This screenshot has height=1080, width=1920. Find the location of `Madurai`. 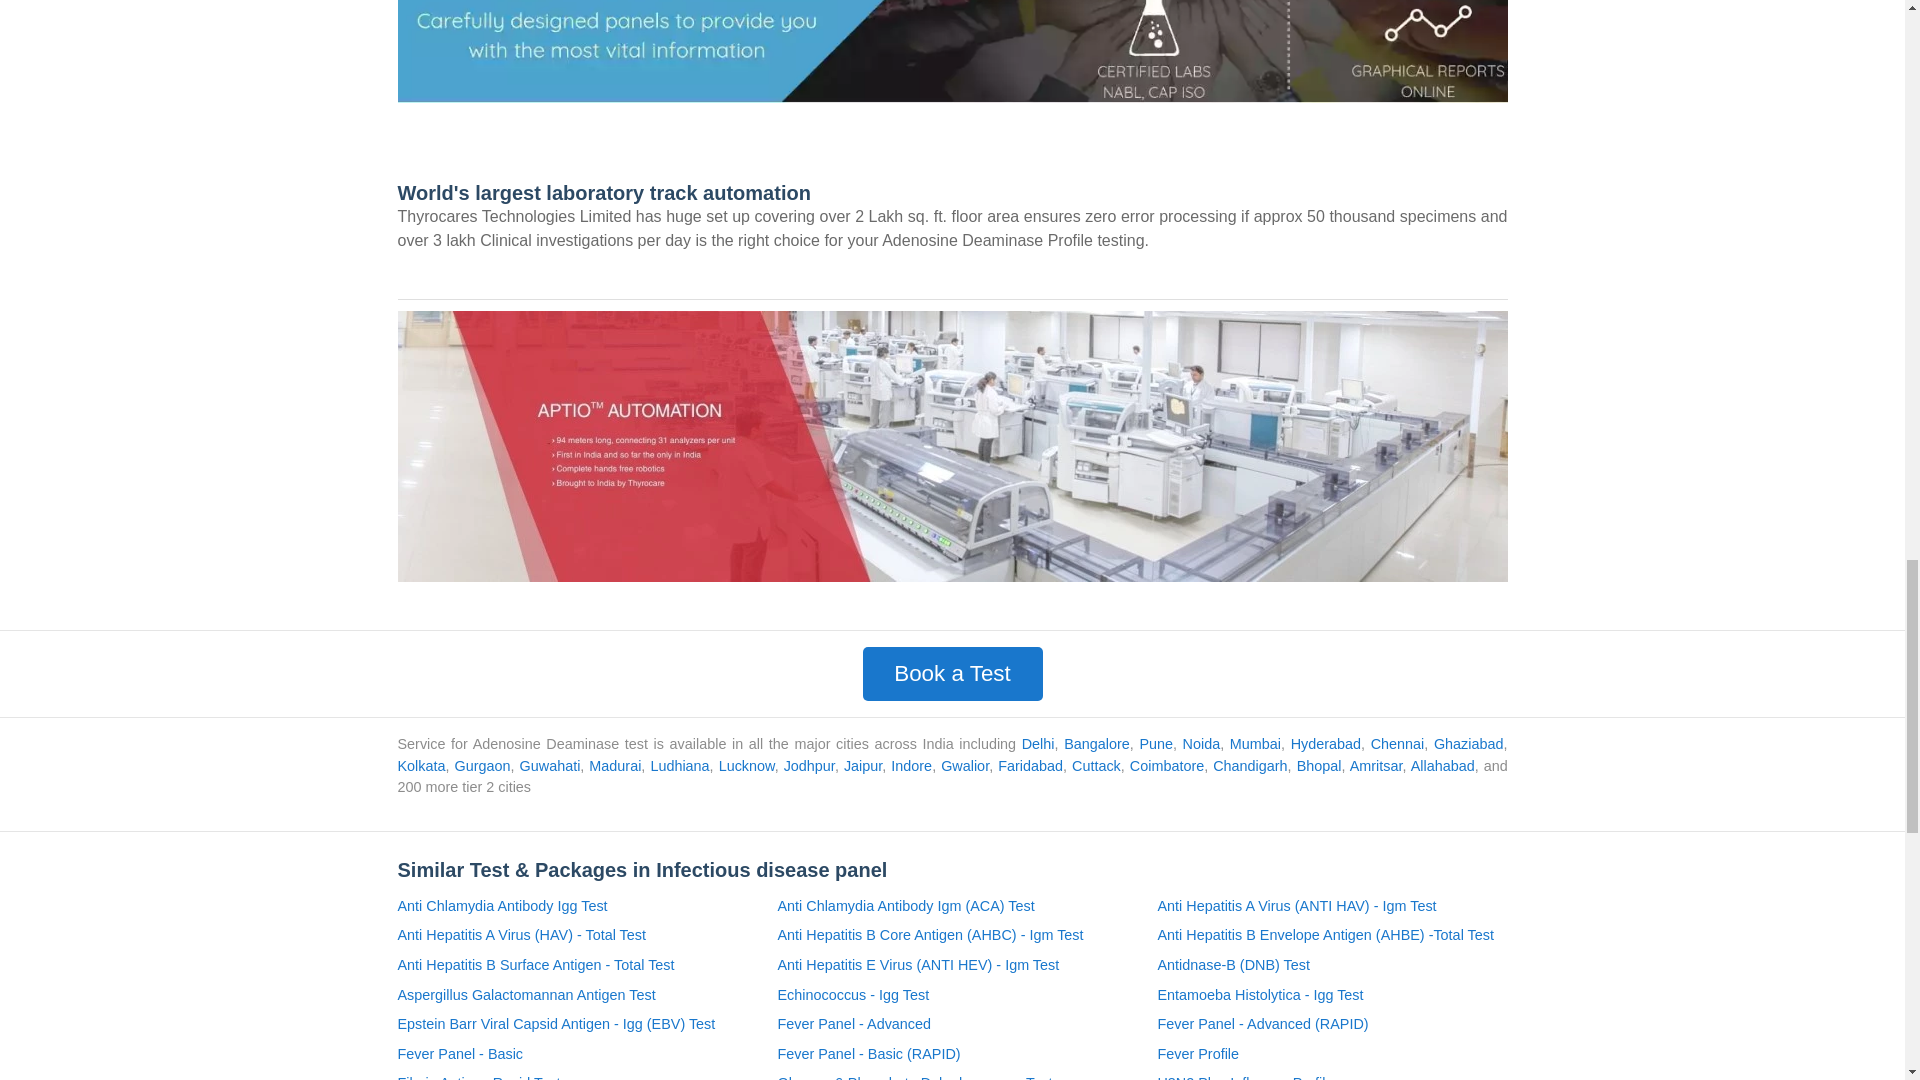

Madurai is located at coordinates (615, 766).